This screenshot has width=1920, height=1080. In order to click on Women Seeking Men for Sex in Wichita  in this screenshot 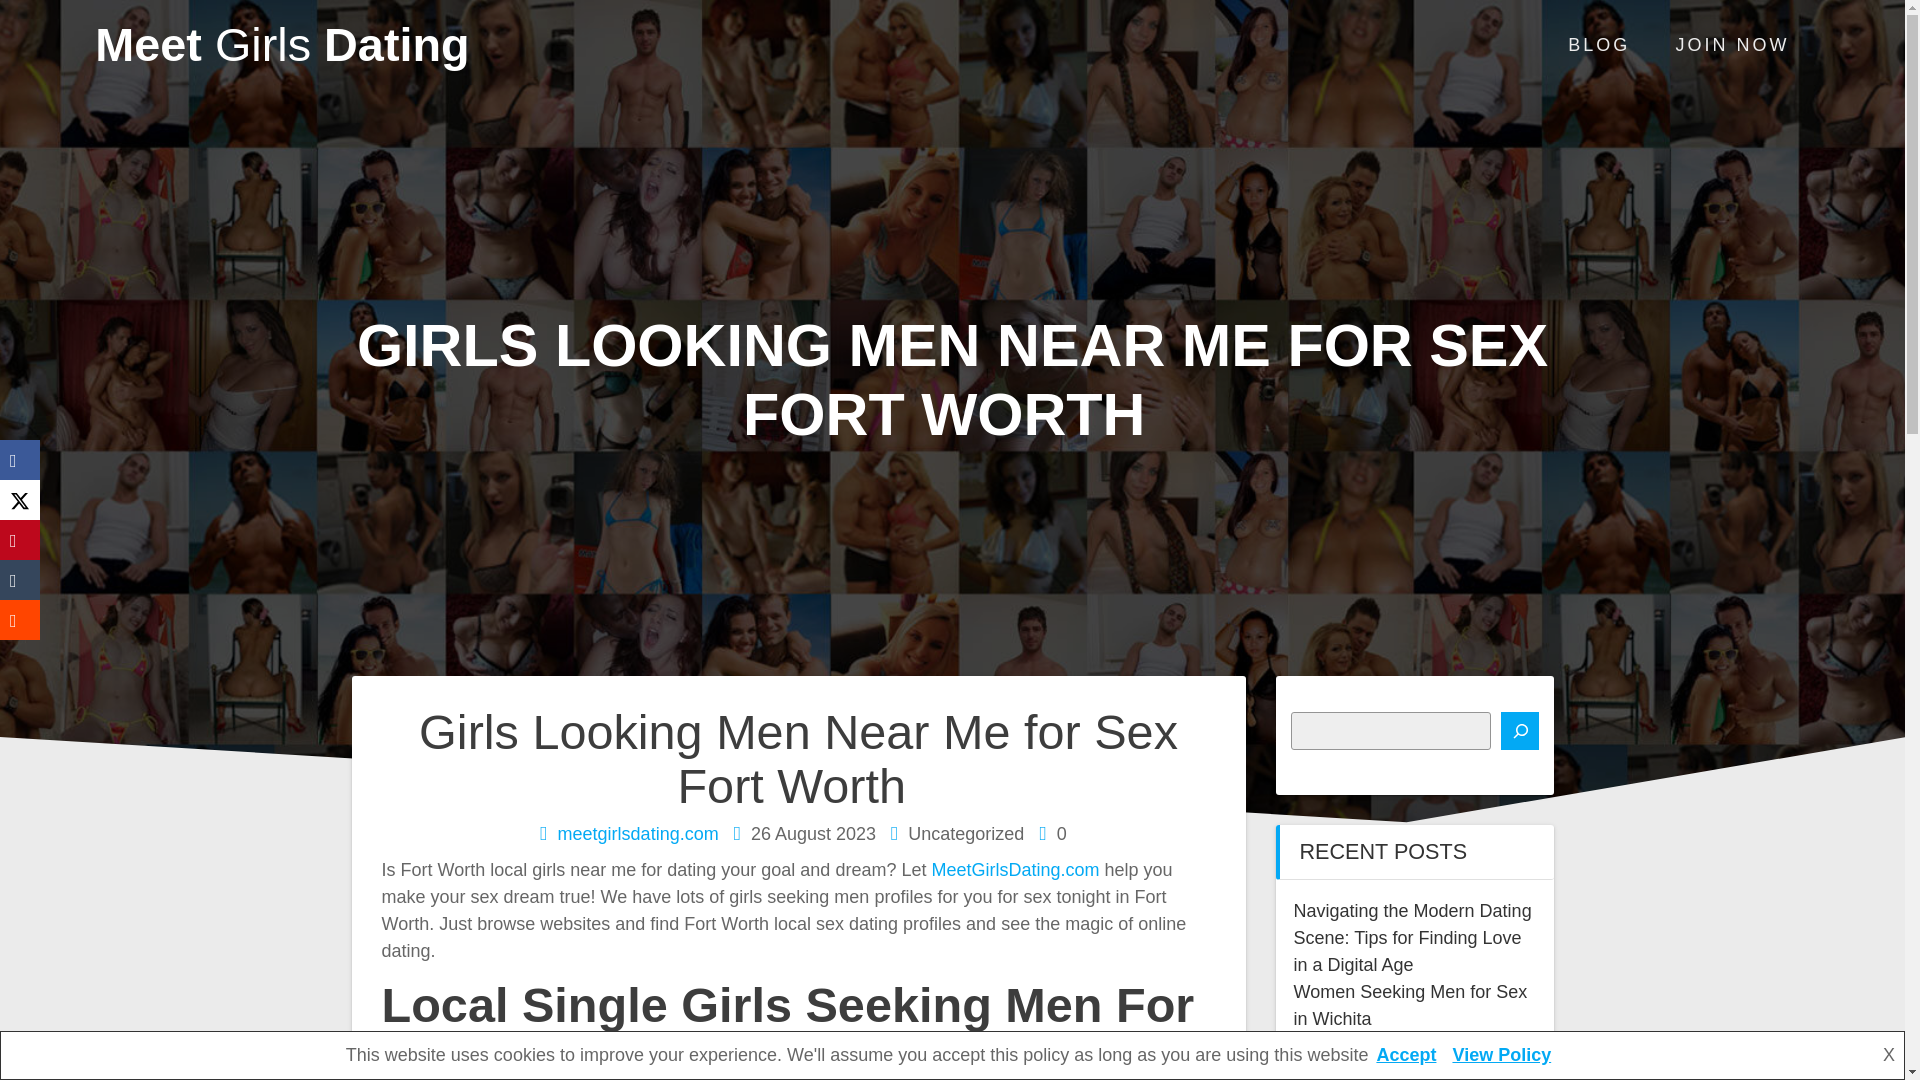, I will do `click(1411, 1005)`.